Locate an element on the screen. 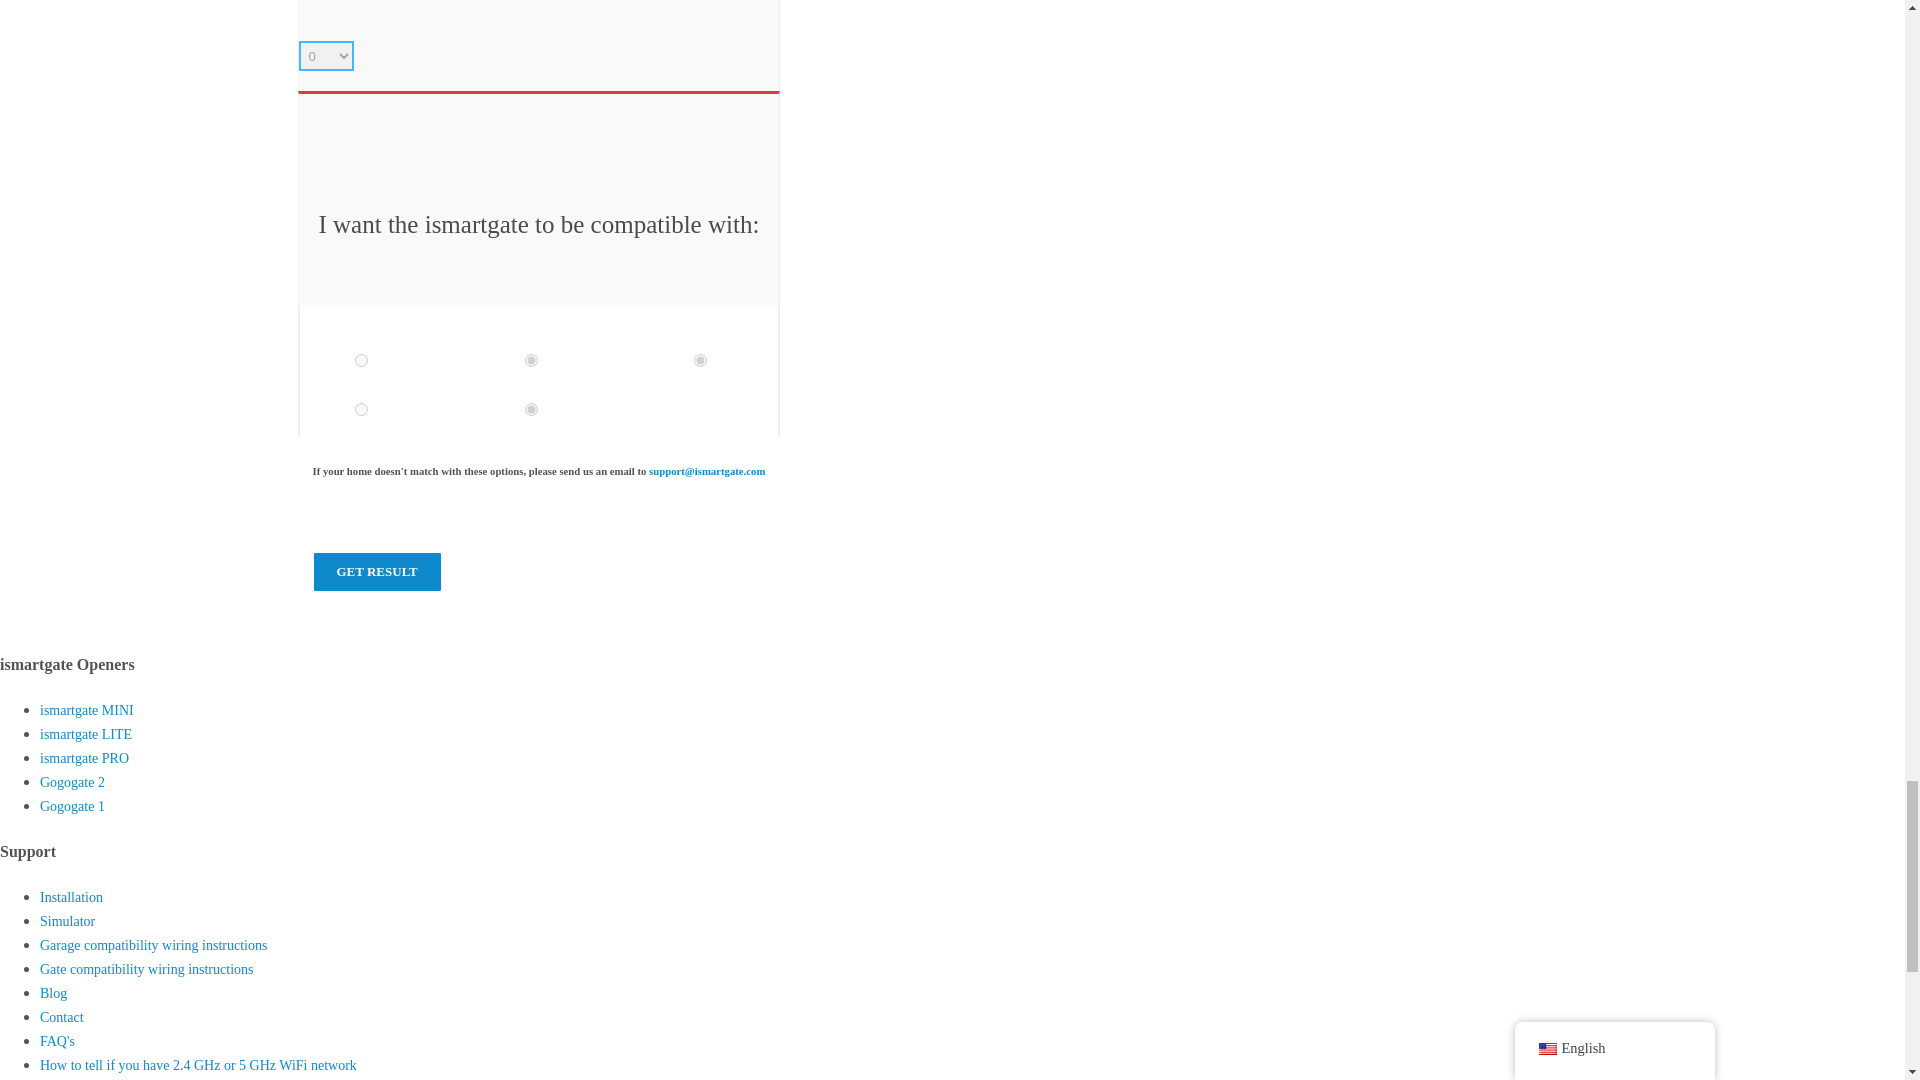 This screenshot has width=1920, height=1080. 0 is located at coordinates (362, 360).